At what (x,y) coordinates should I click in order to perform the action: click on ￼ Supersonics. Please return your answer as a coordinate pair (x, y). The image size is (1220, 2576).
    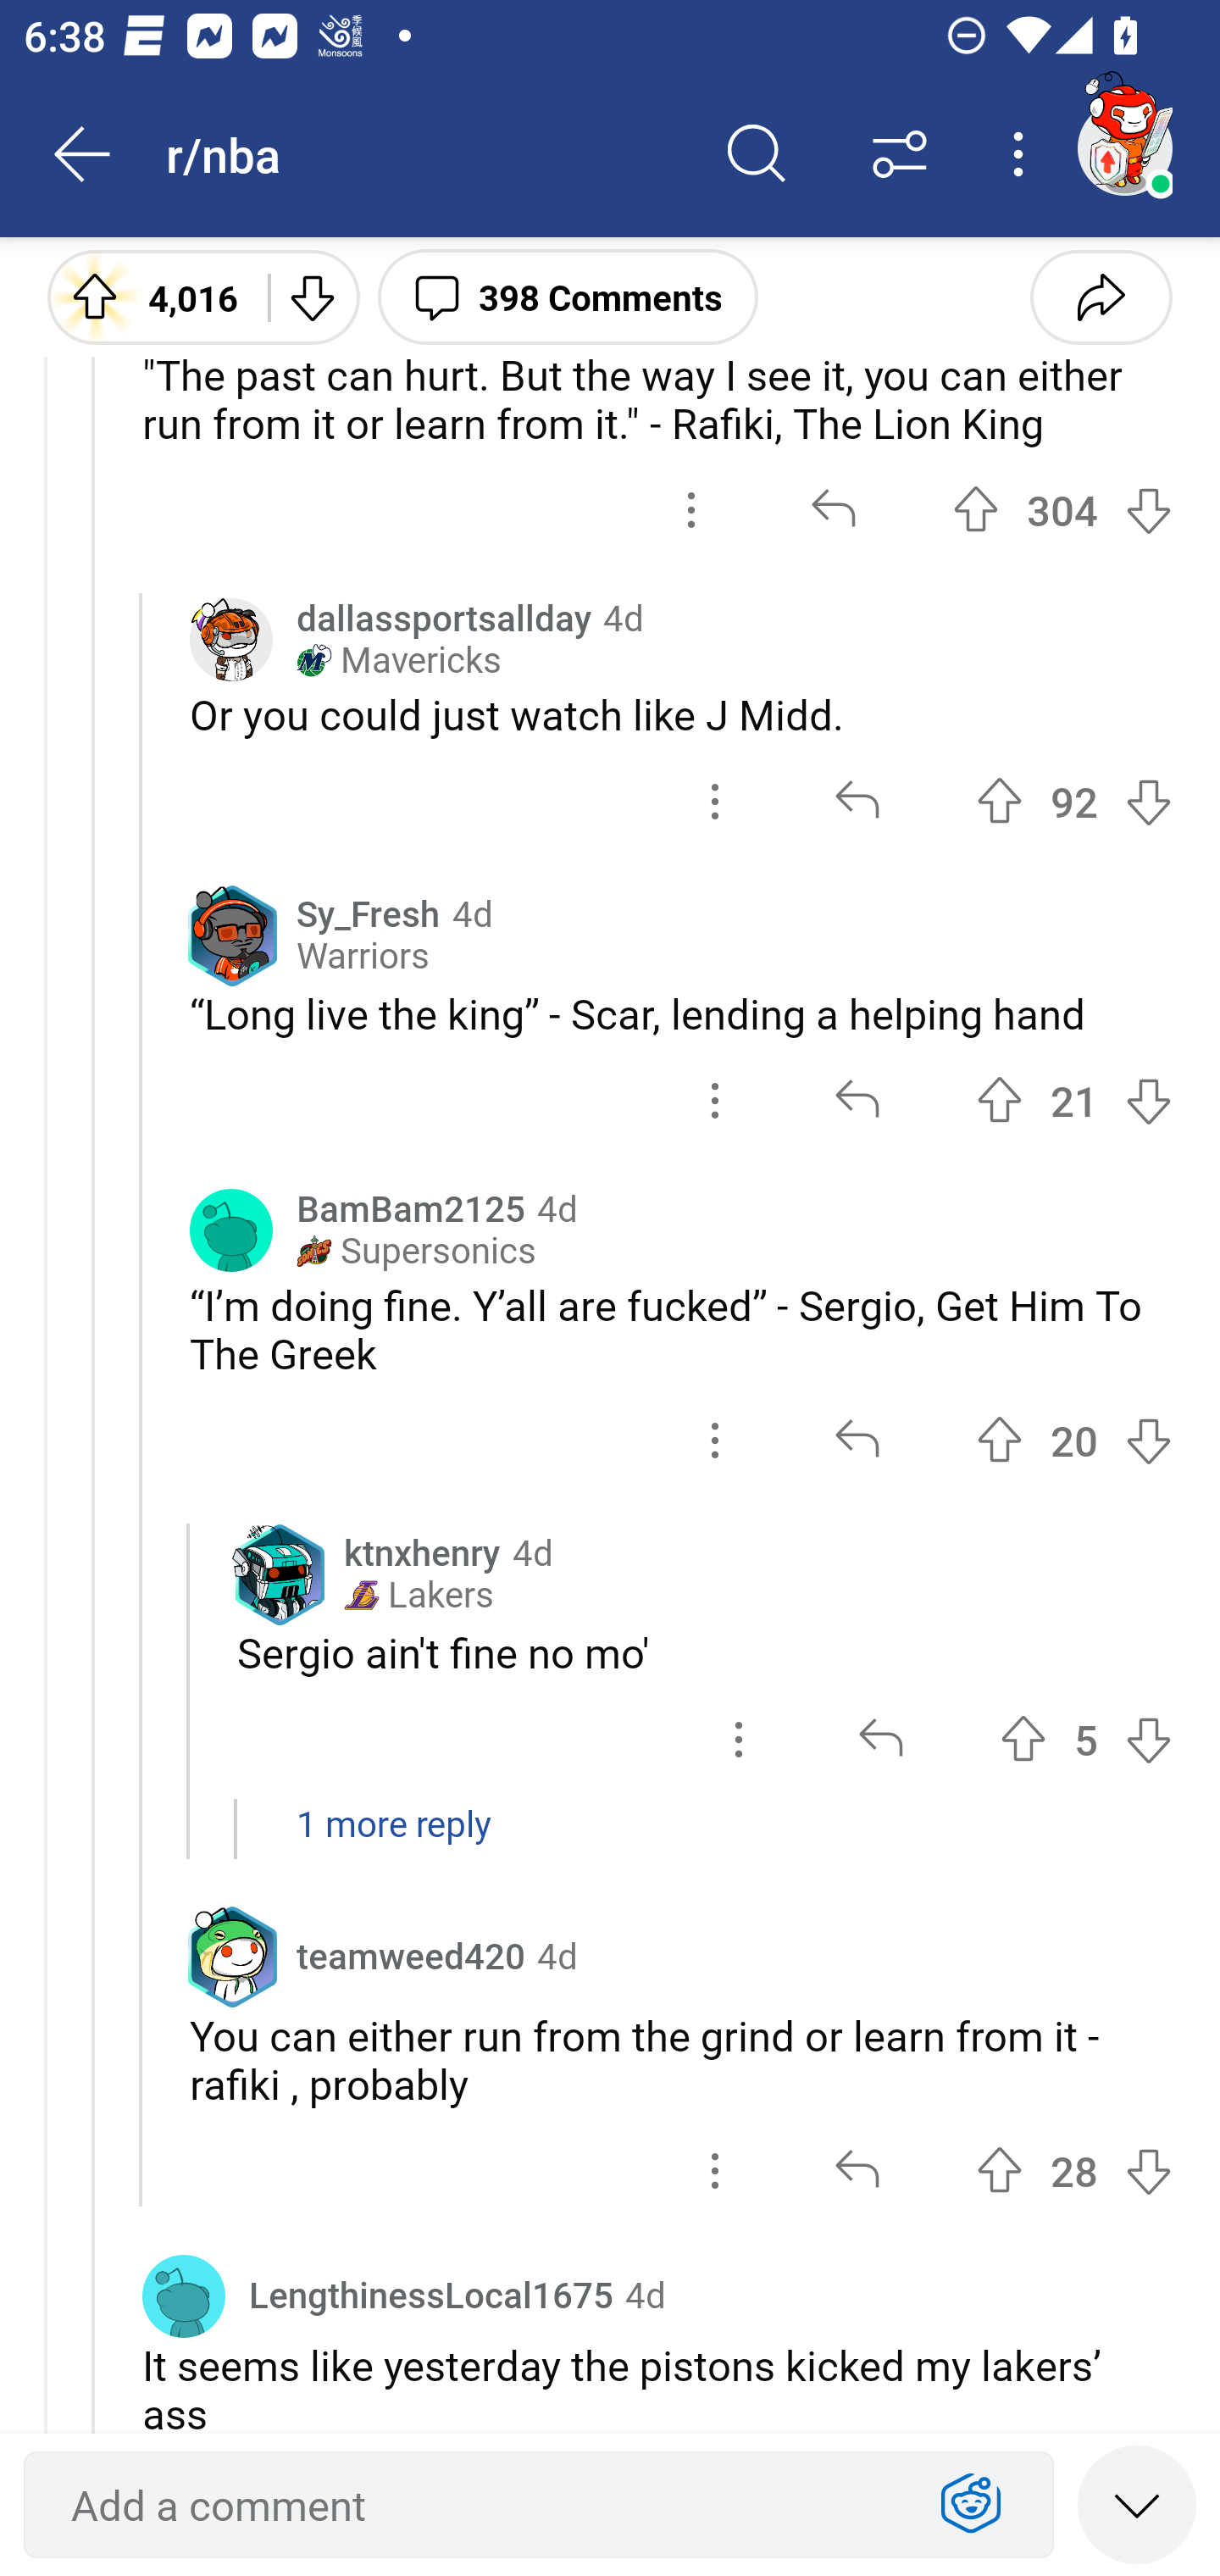
    Looking at the image, I should click on (416, 1252).